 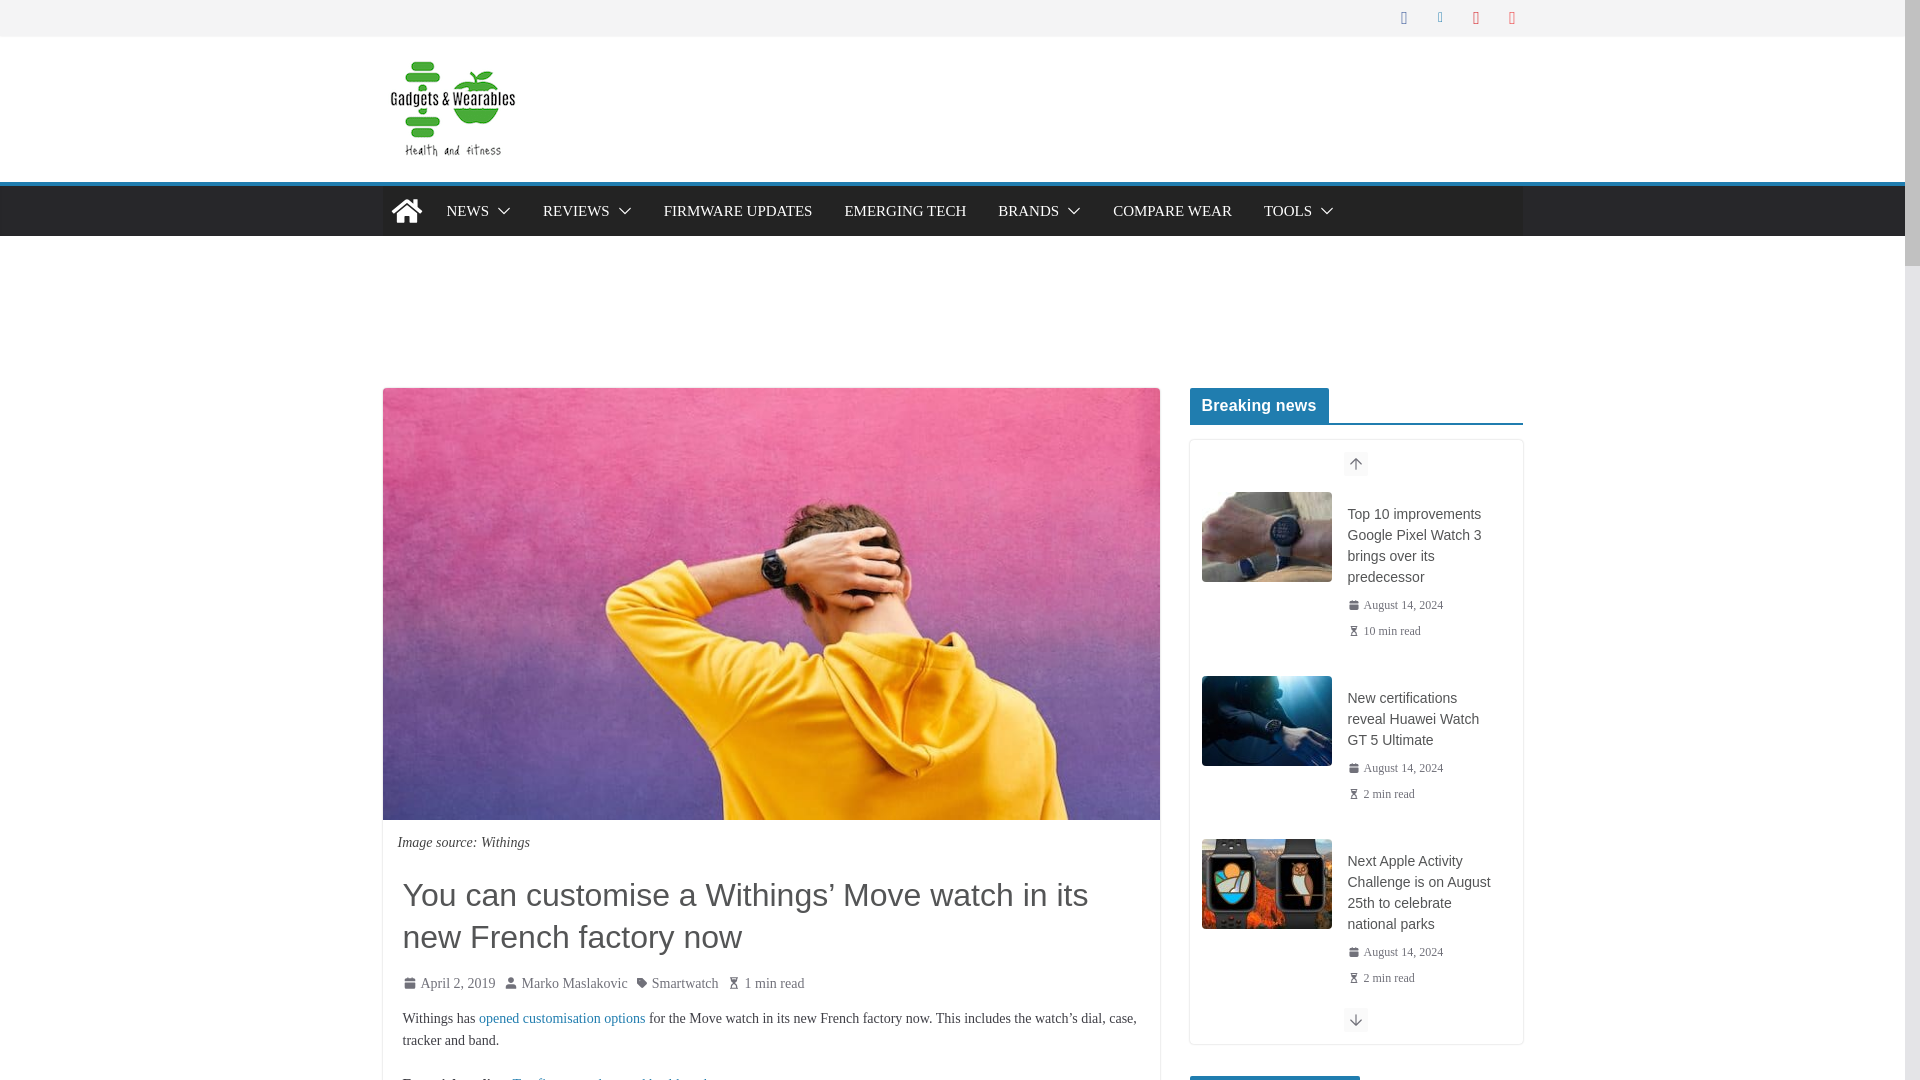 I want to click on REVIEWS, so click(x=576, y=210).